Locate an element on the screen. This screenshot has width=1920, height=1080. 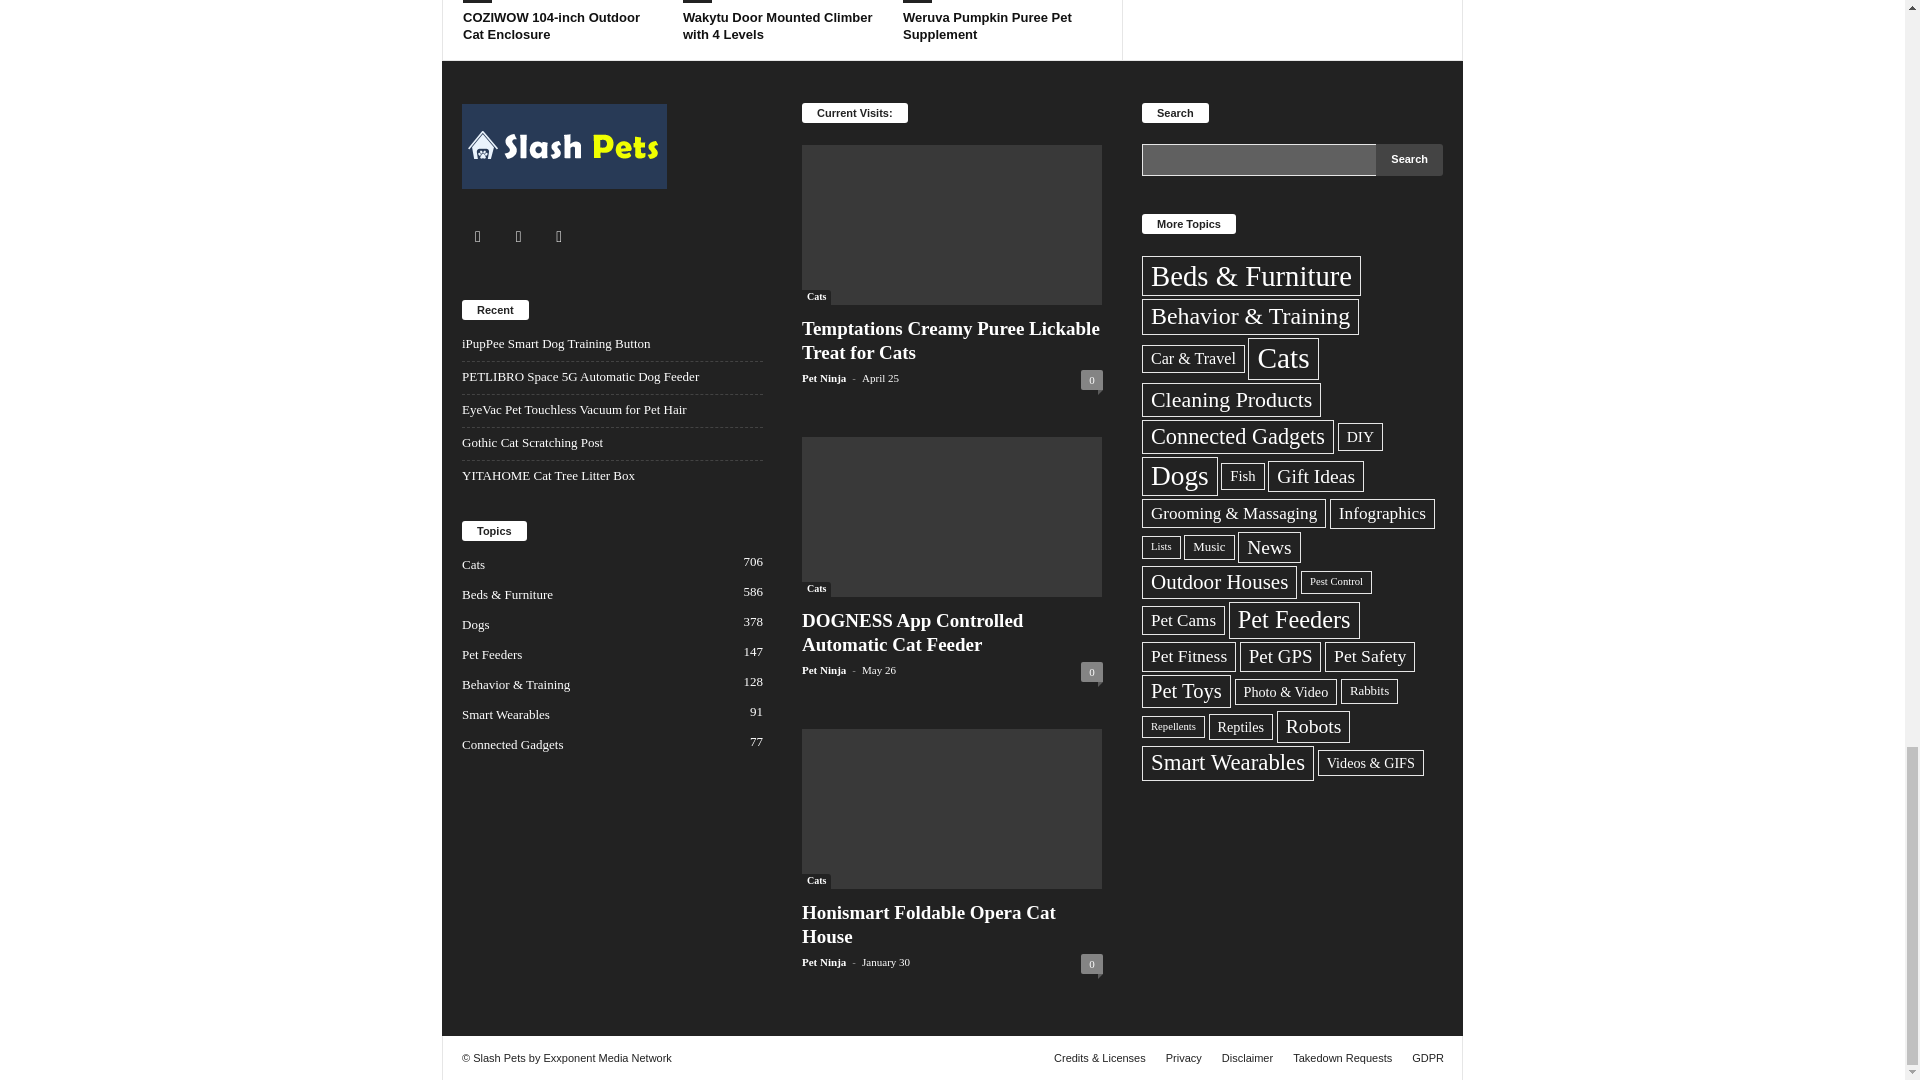
Search is located at coordinates (1410, 160).